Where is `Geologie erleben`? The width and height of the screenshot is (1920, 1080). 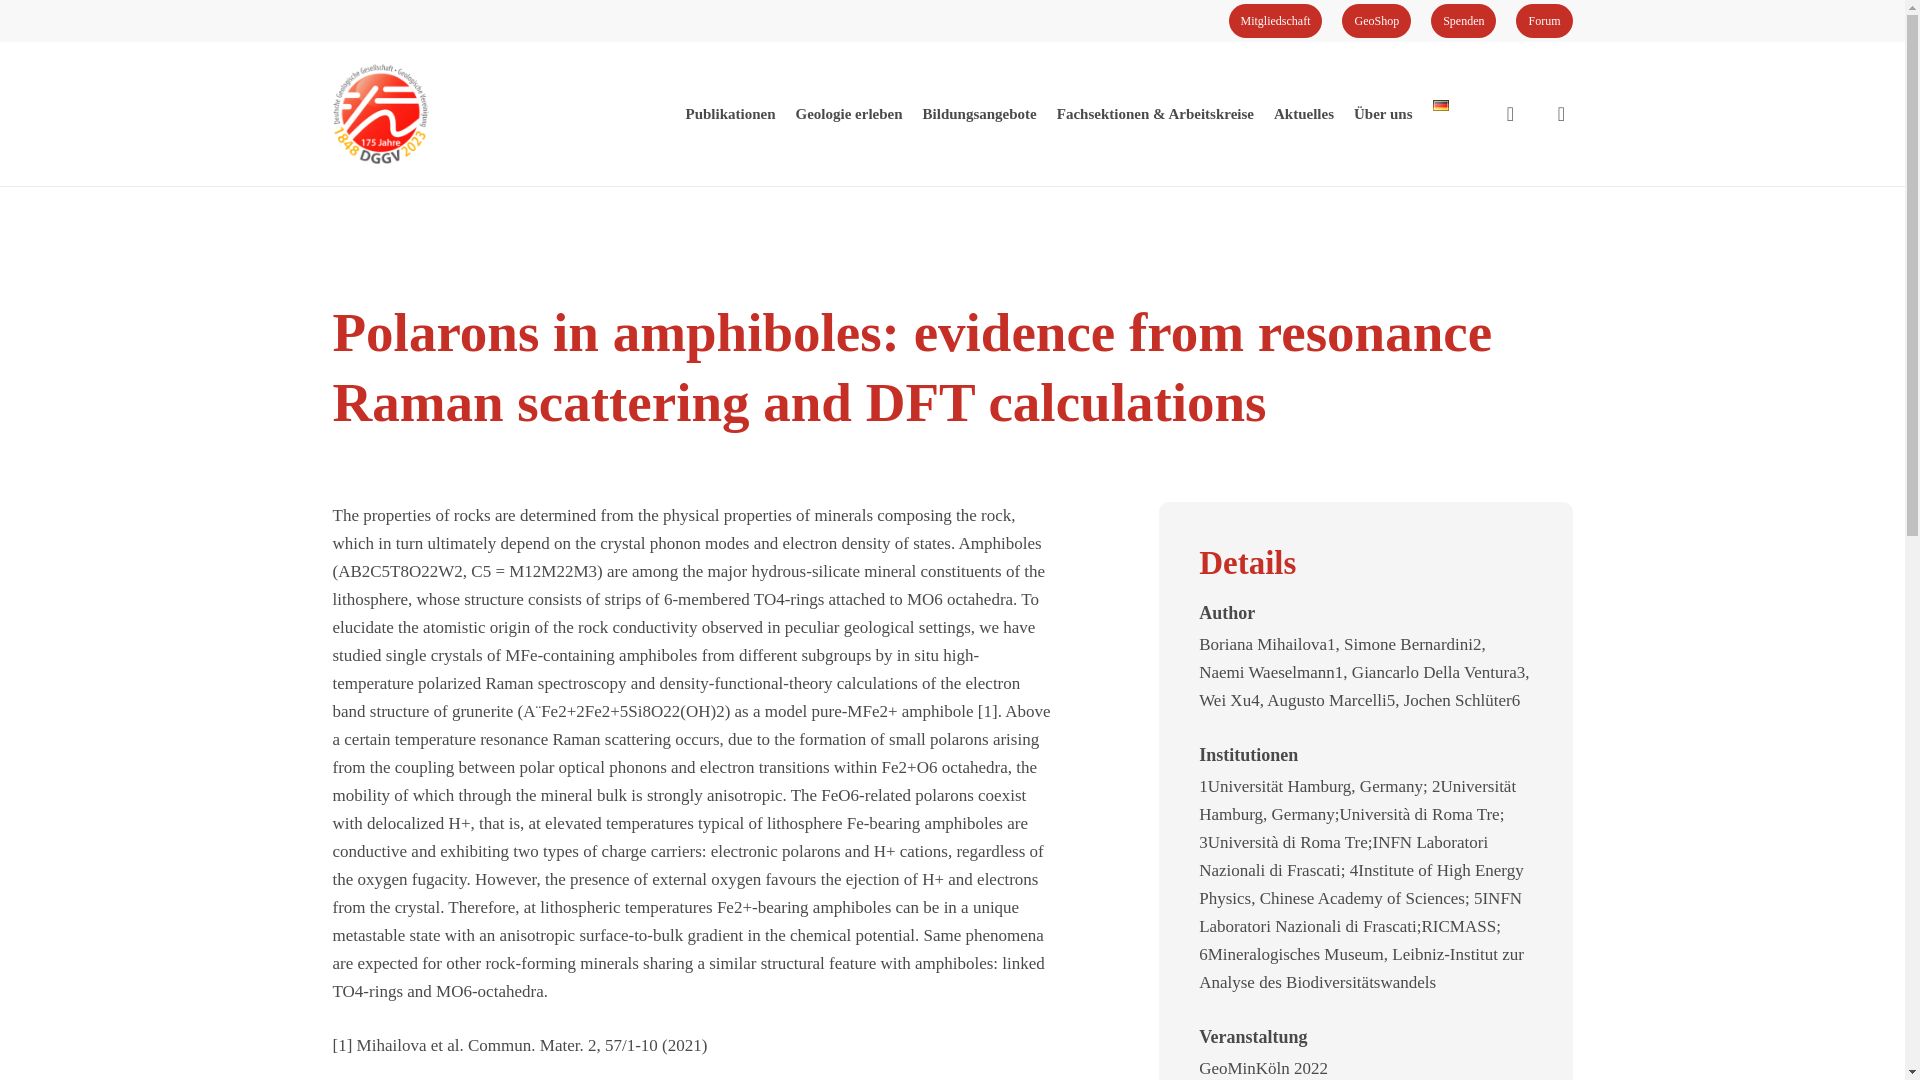
Geologie erleben is located at coordinates (849, 114).